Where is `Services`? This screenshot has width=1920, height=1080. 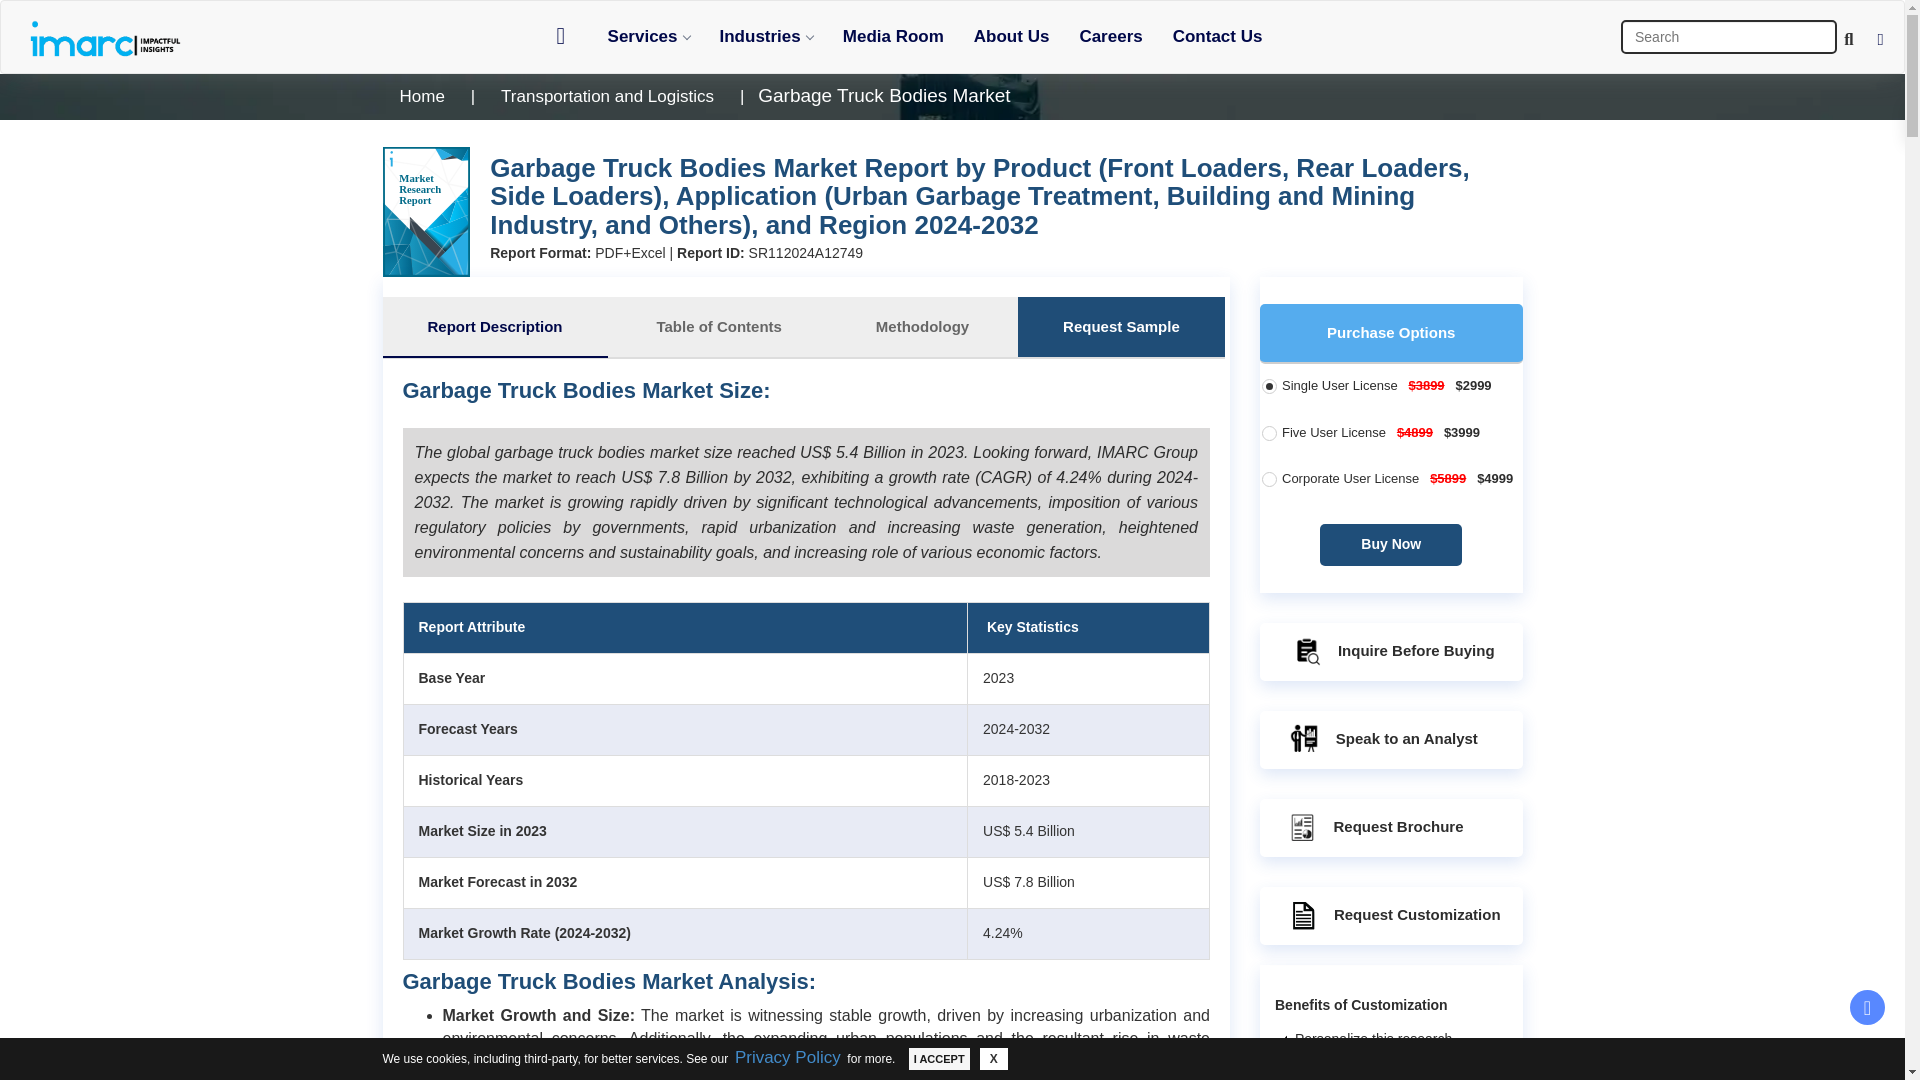
Services is located at coordinates (648, 36).